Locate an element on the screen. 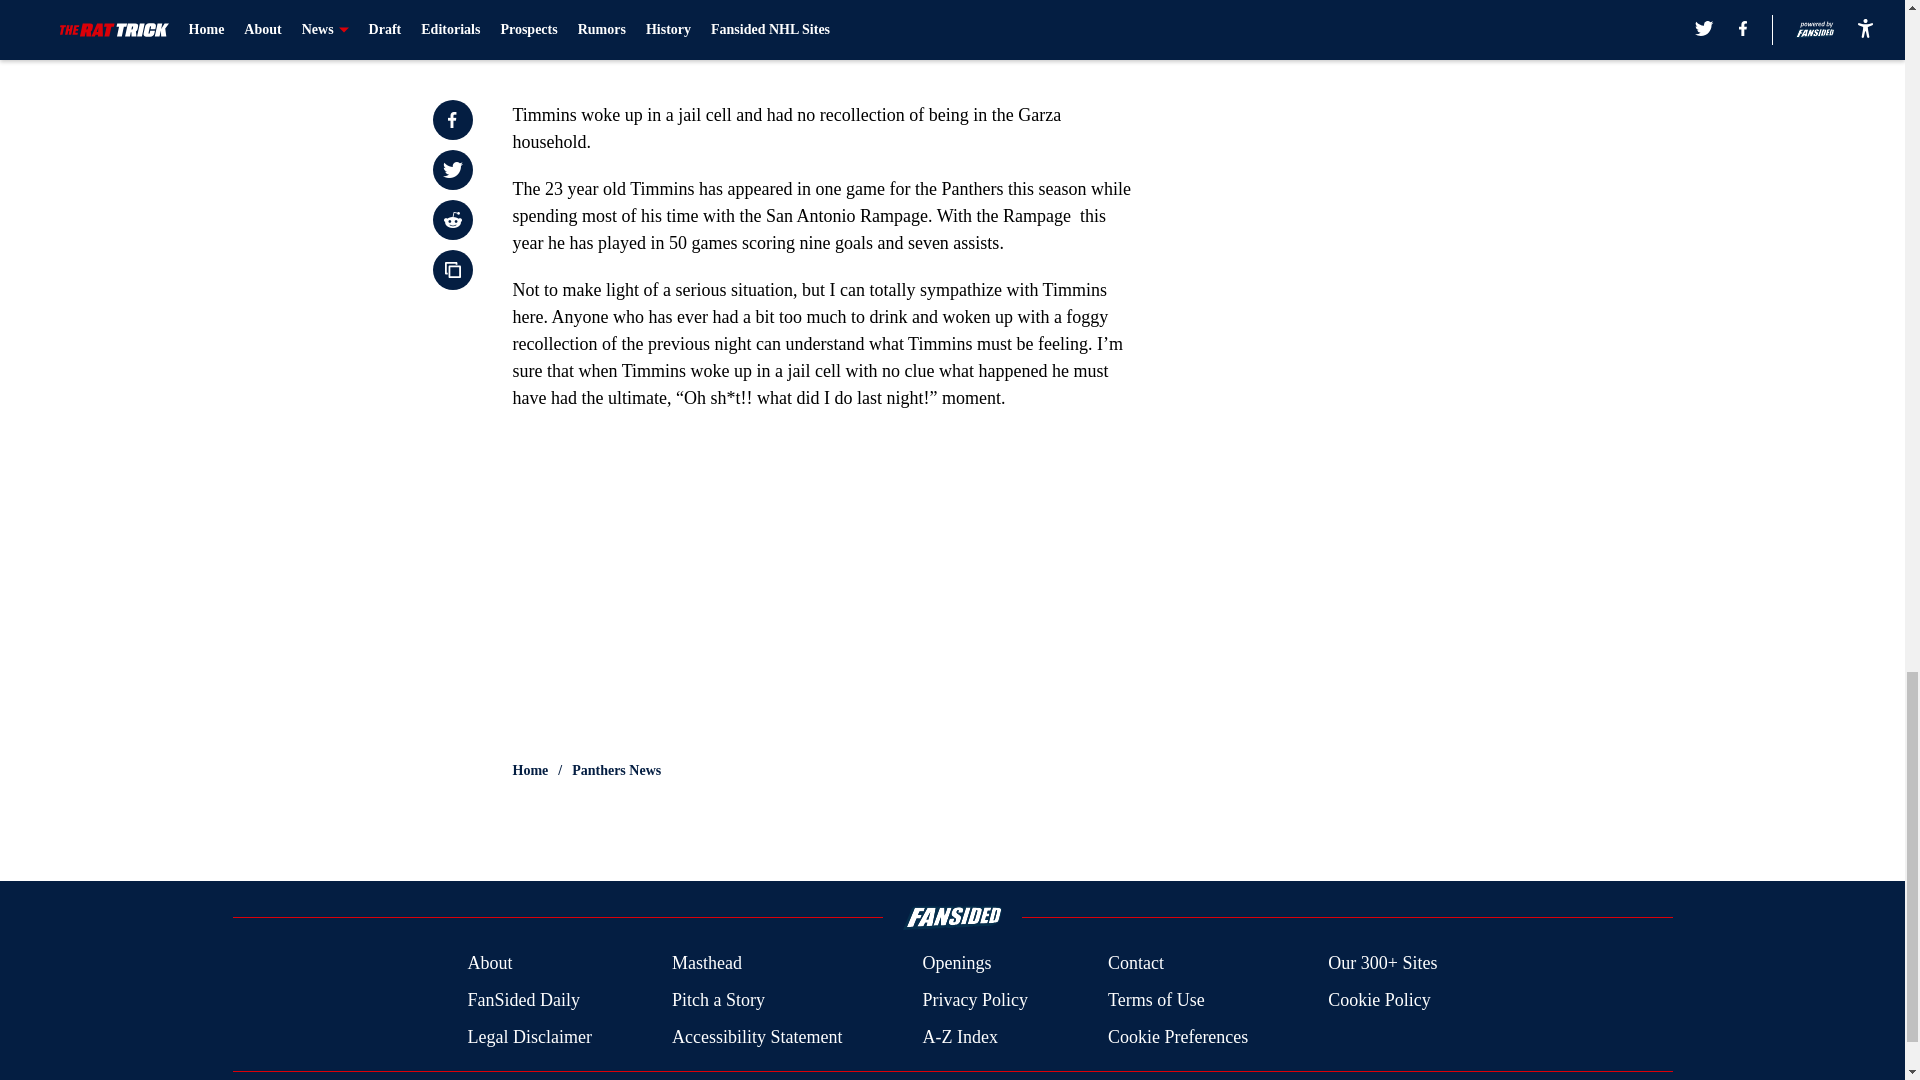  Masthead is located at coordinates (706, 964).